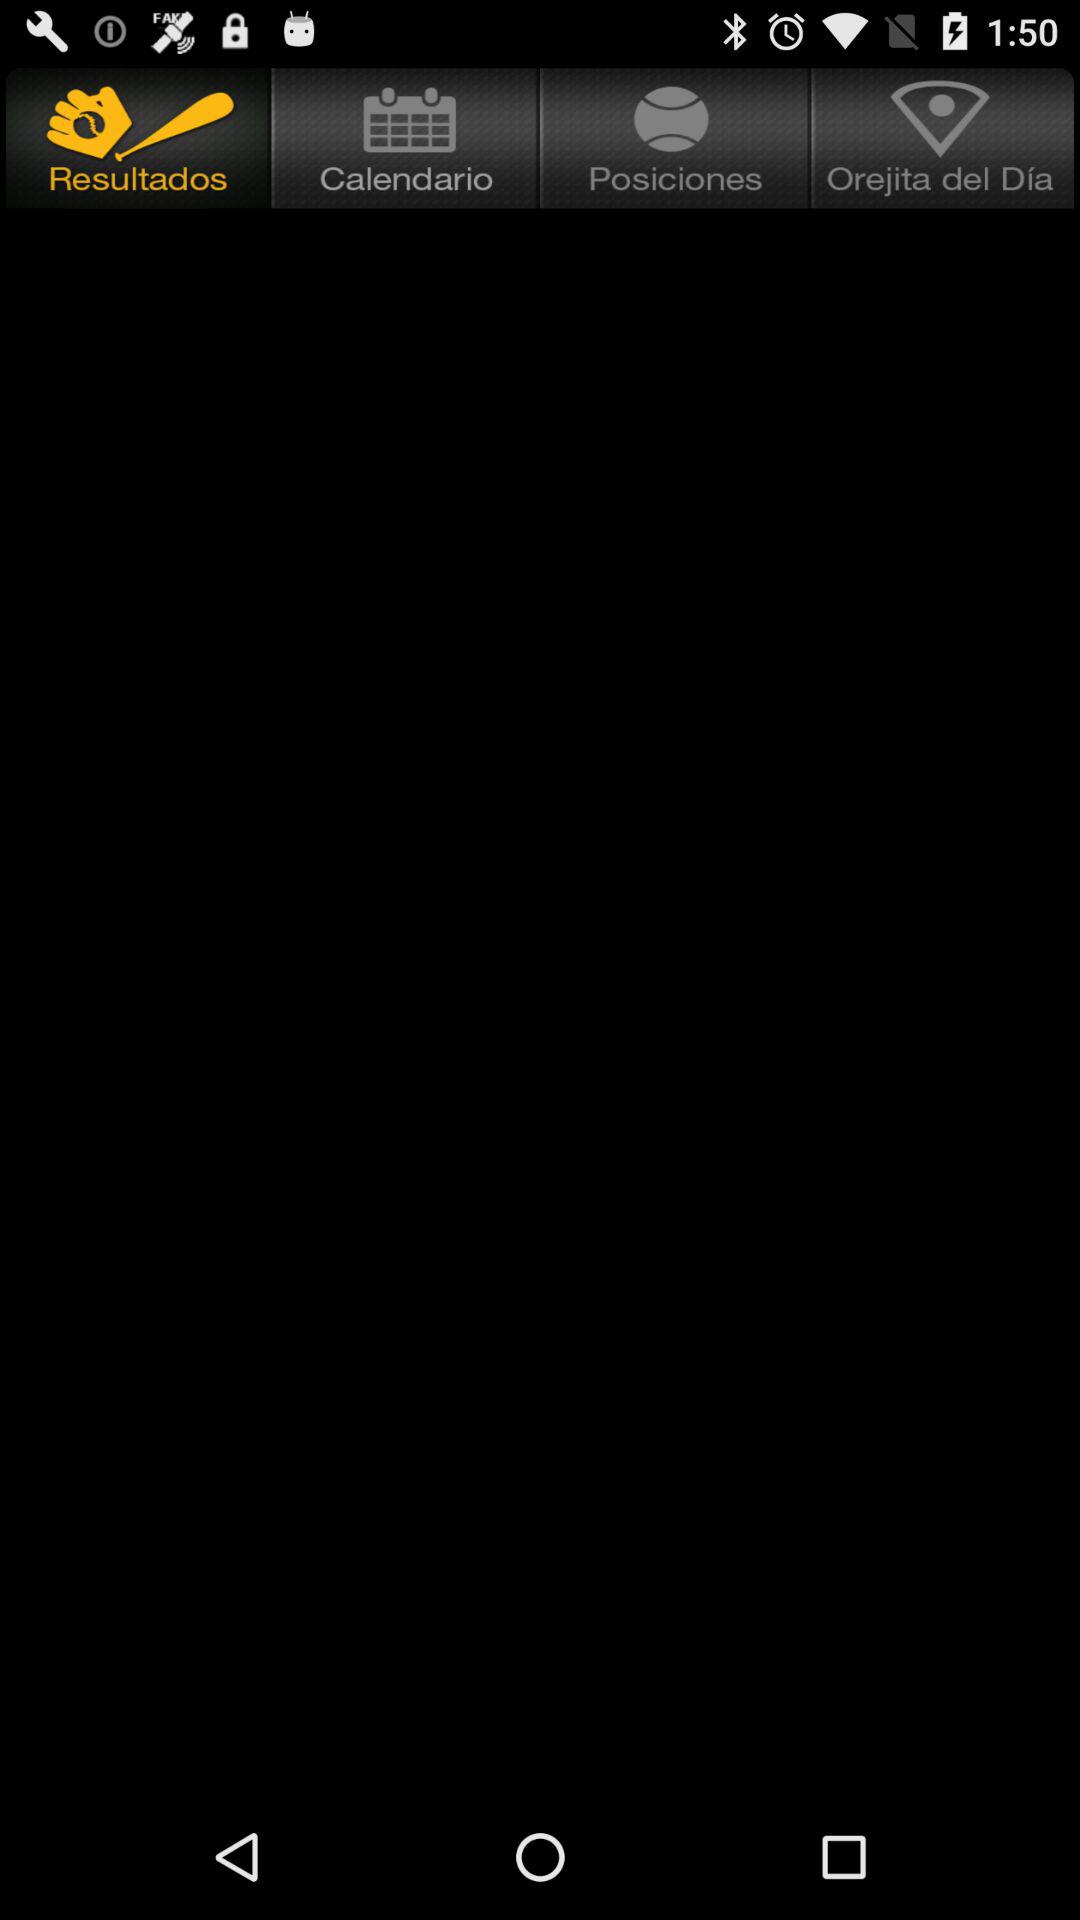 This screenshot has height=1920, width=1080. What do you see at coordinates (406, 138) in the screenshot?
I see `open calendar` at bounding box center [406, 138].